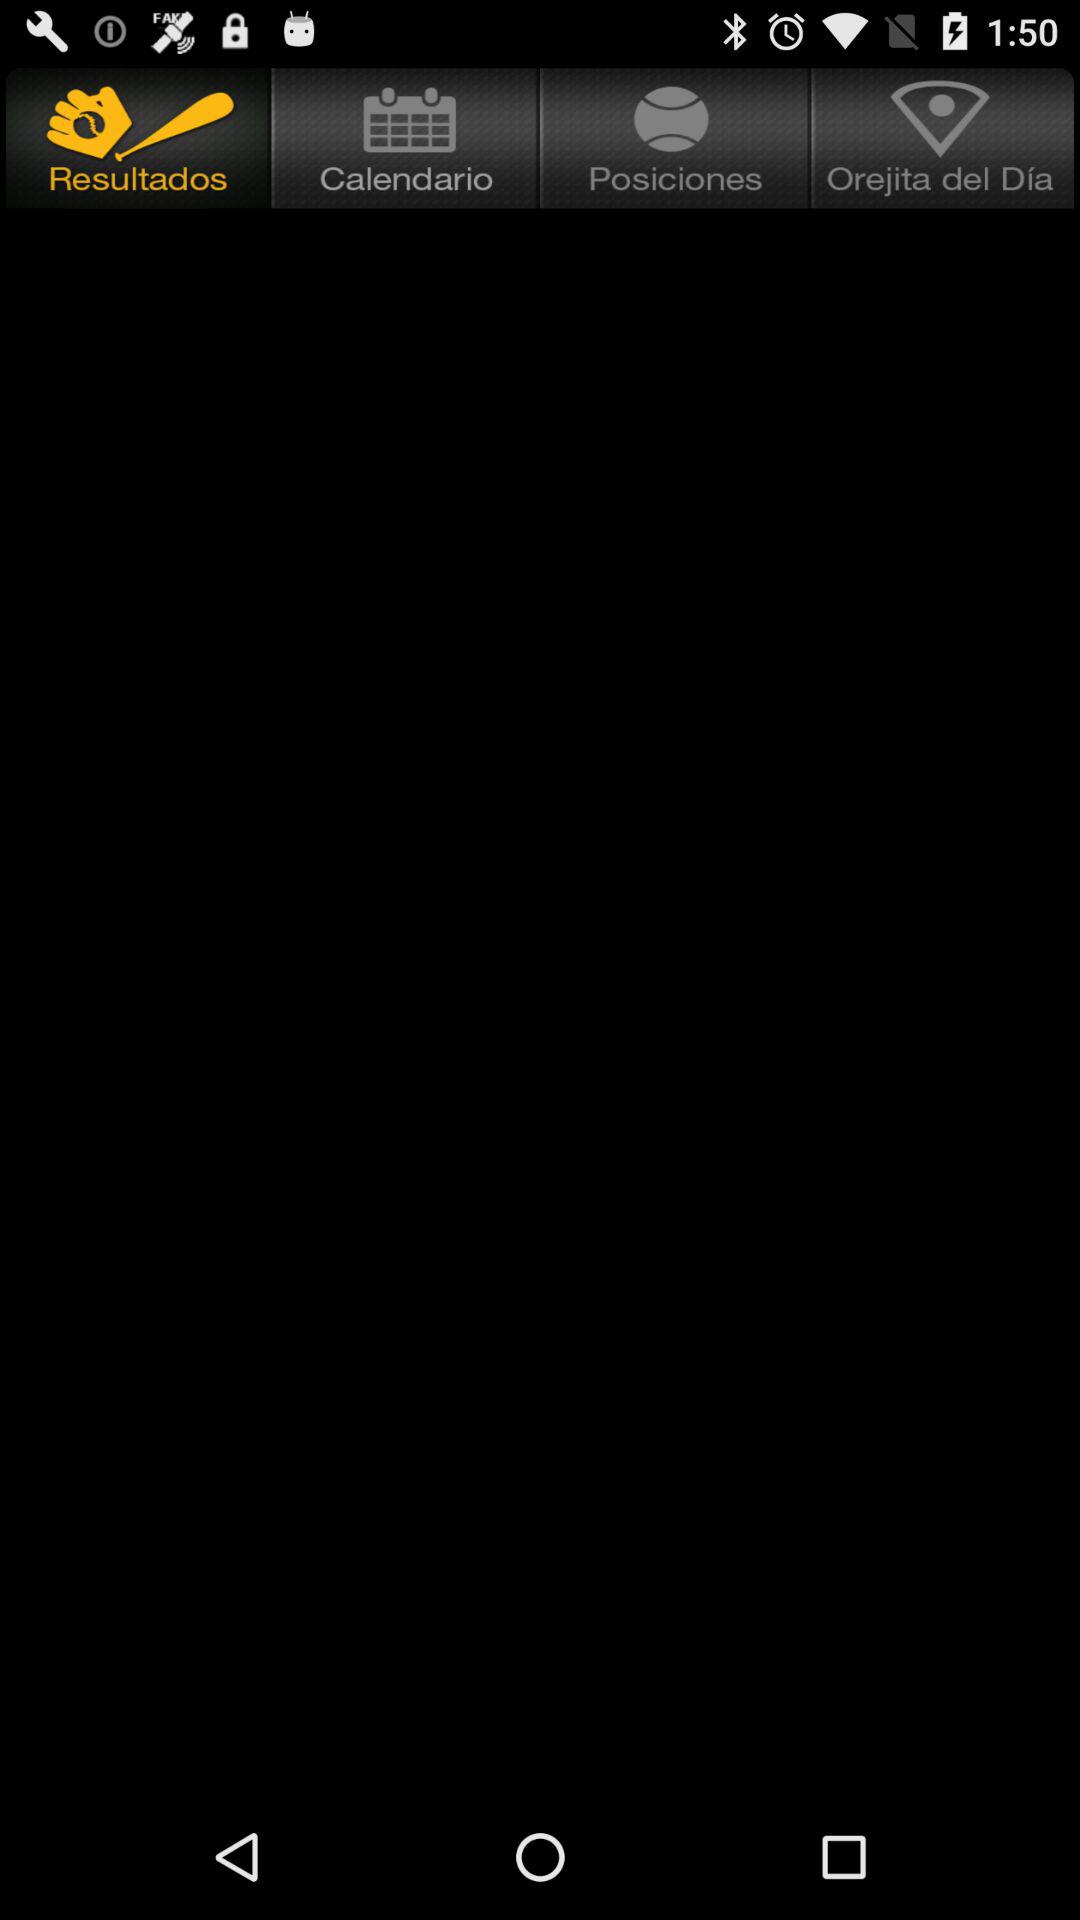 This screenshot has height=1920, width=1080. What do you see at coordinates (406, 138) in the screenshot?
I see `open calendar` at bounding box center [406, 138].